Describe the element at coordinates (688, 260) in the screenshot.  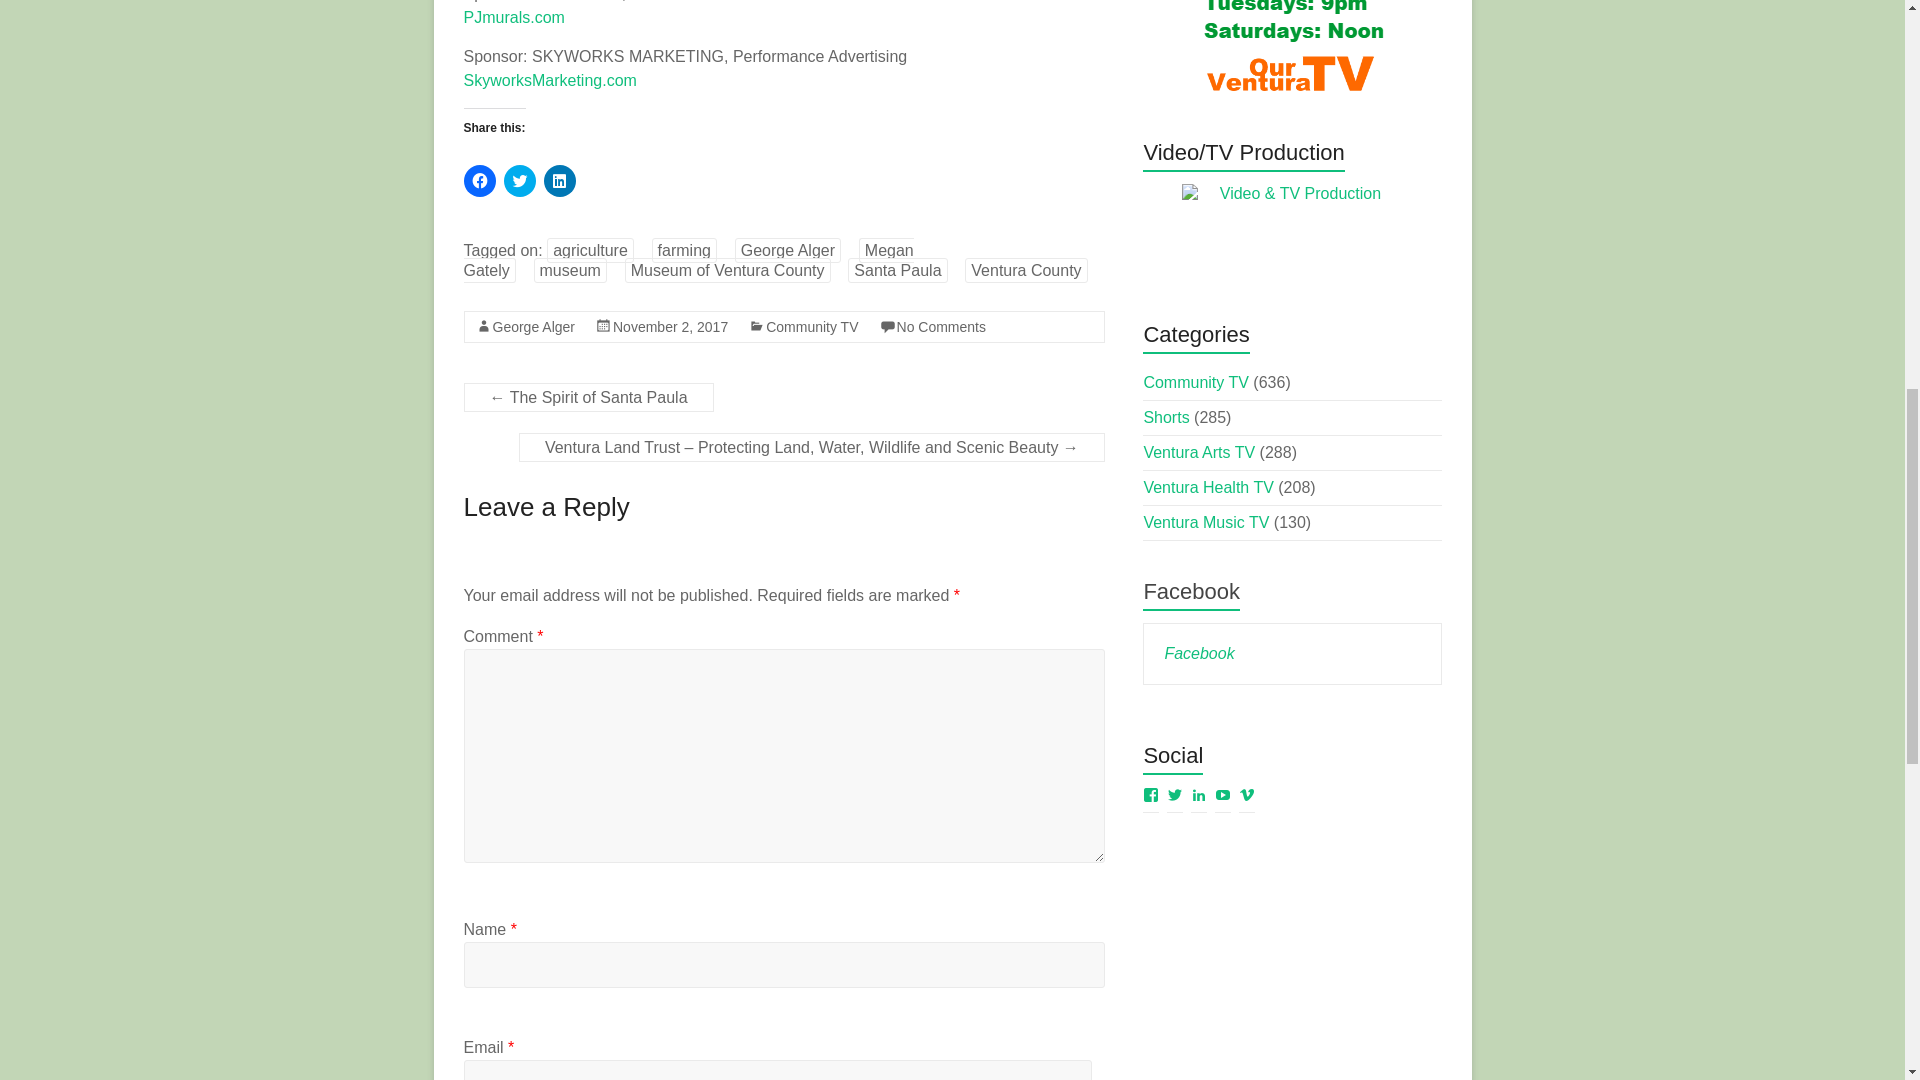
I see `Megan Gately` at that location.